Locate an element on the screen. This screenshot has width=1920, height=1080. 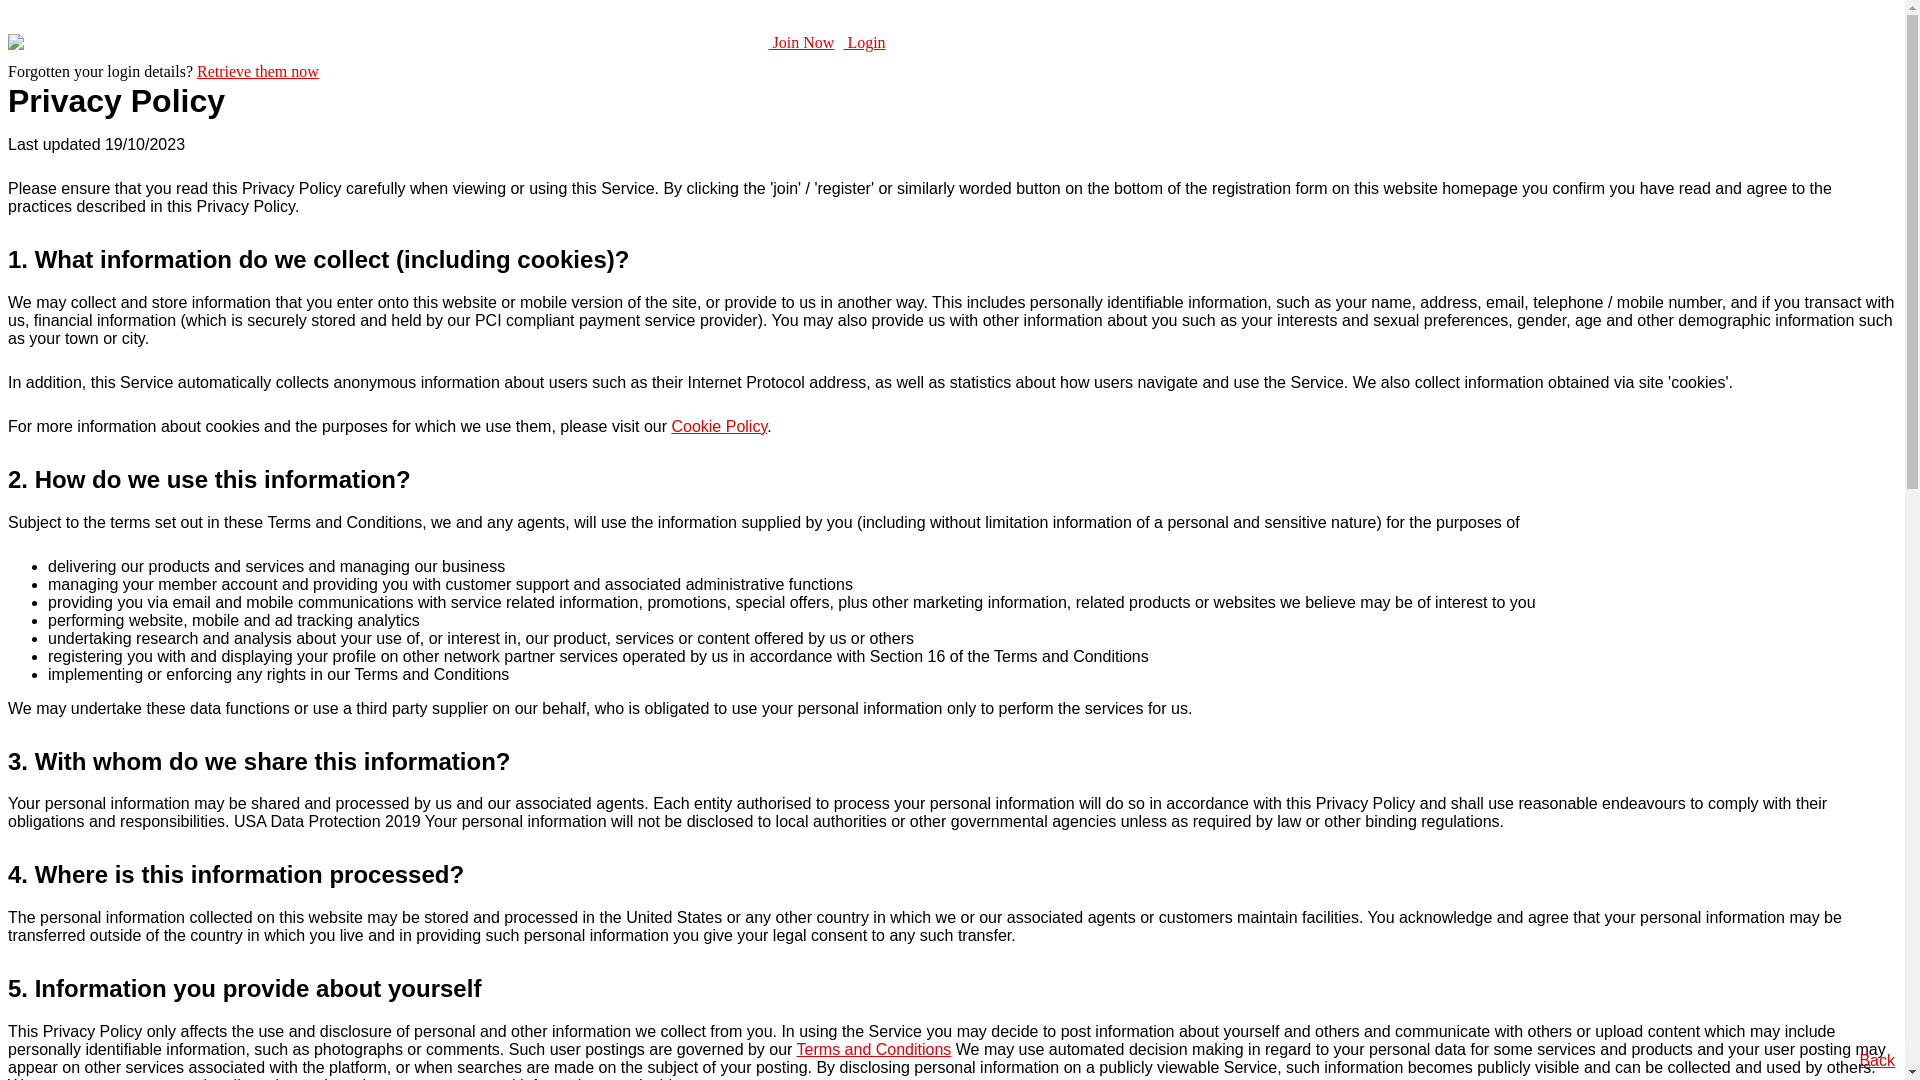
Terms and Conditions is located at coordinates (874, 1050).